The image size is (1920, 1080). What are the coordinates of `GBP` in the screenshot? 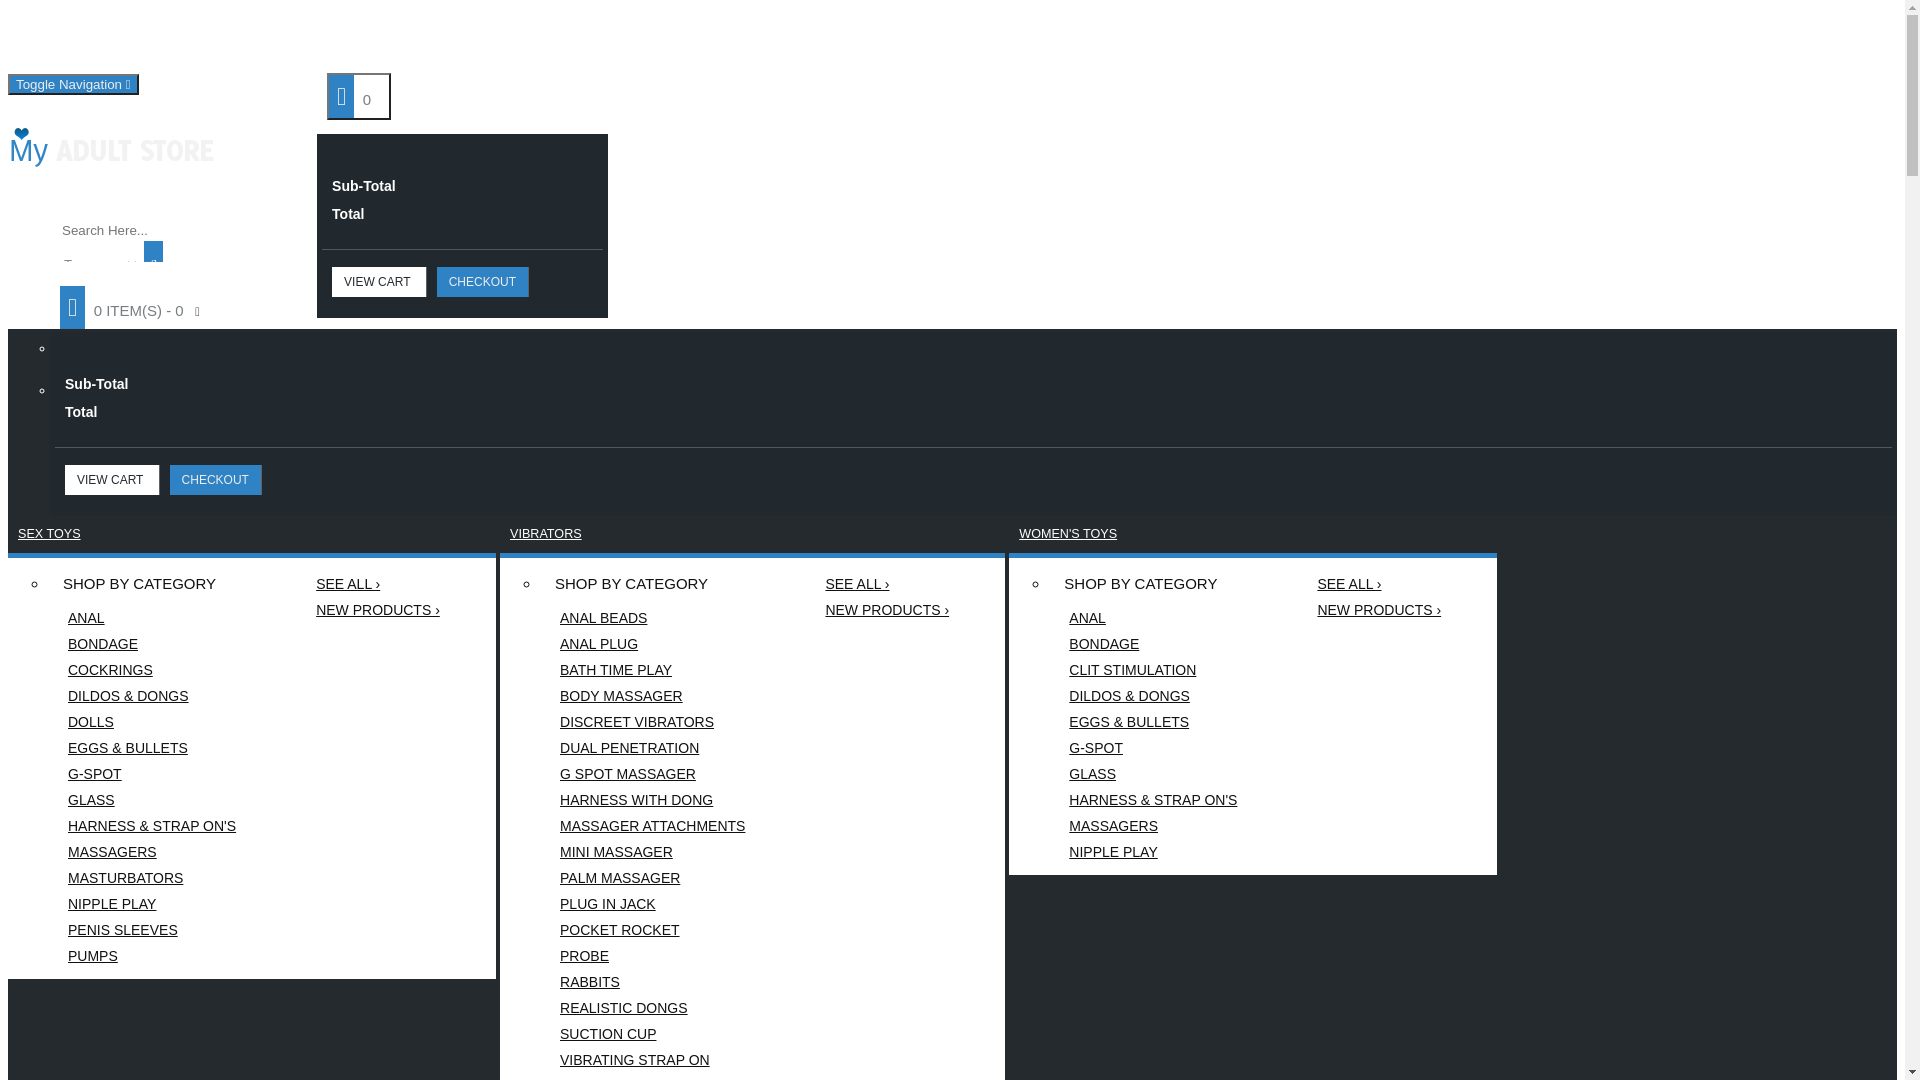 It's located at (1882, 99).